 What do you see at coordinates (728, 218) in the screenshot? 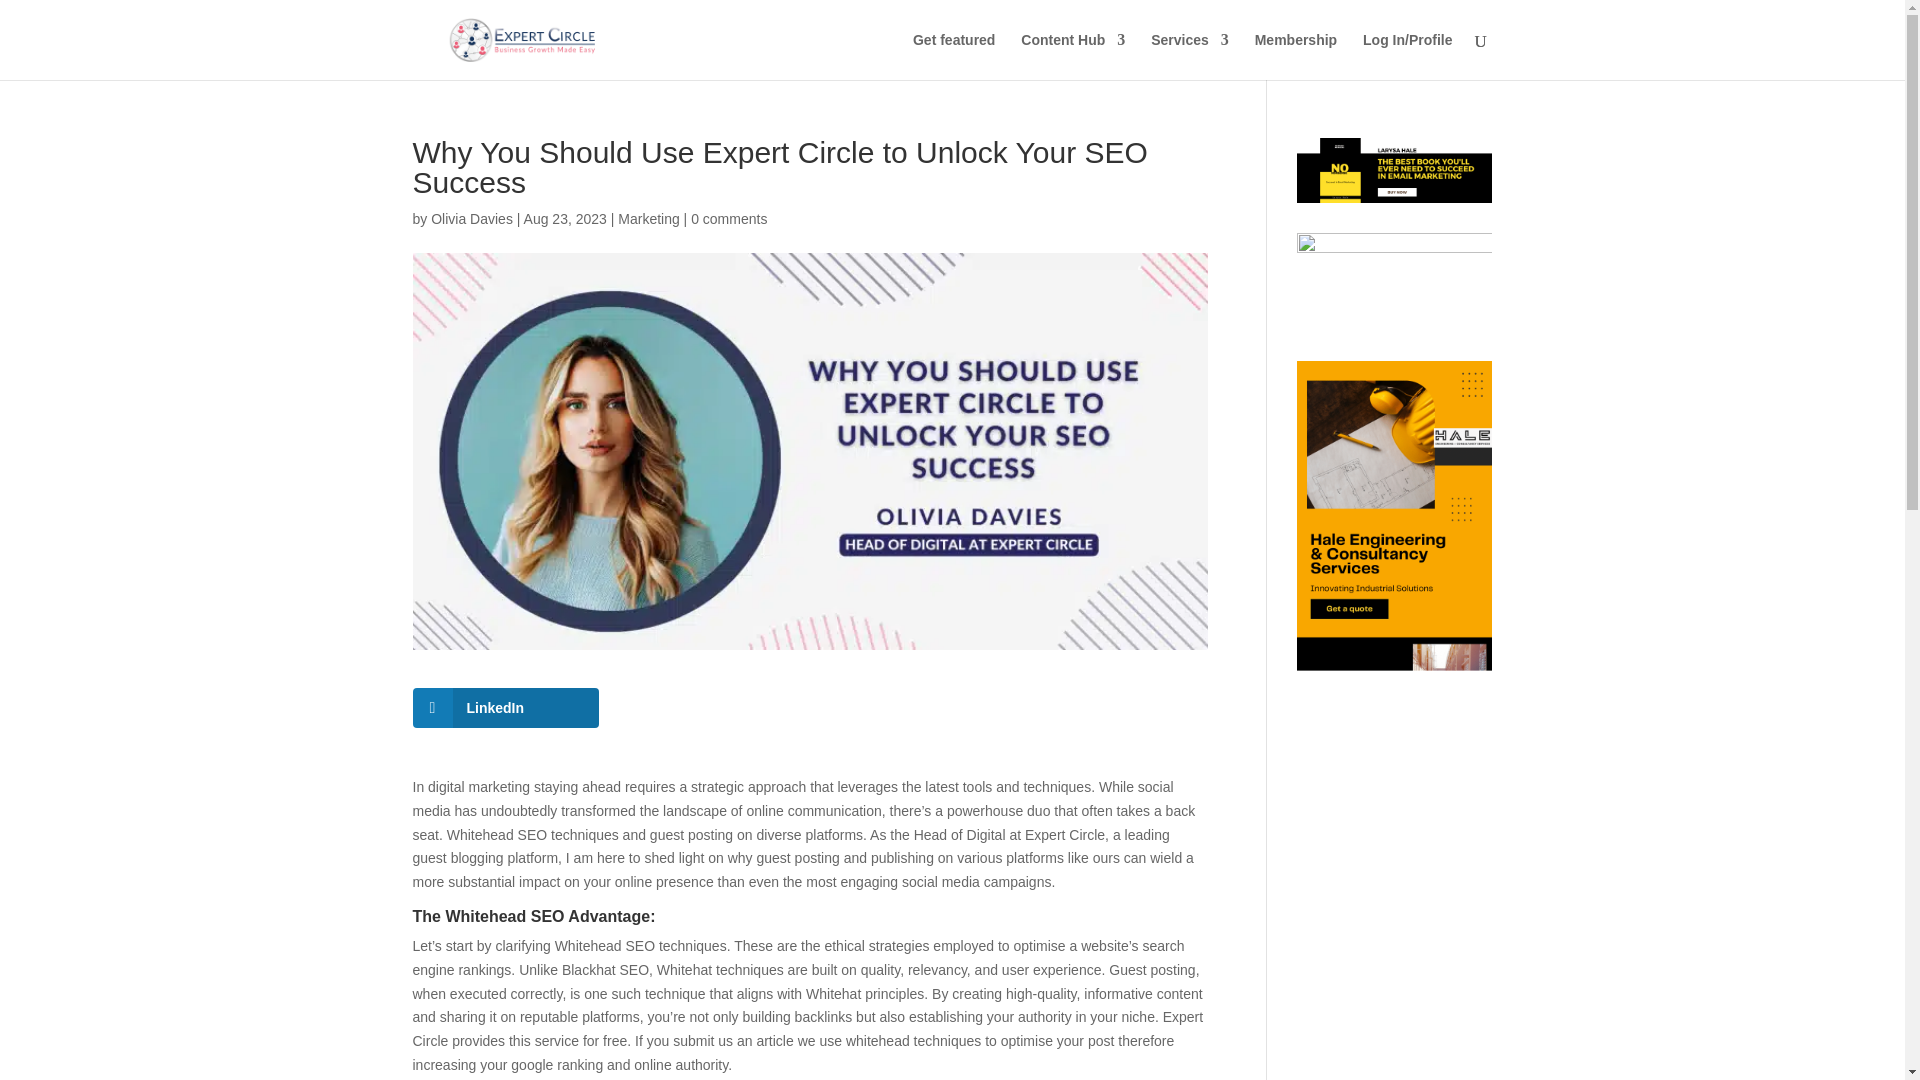
I see `0 comments` at bounding box center [728, 218].